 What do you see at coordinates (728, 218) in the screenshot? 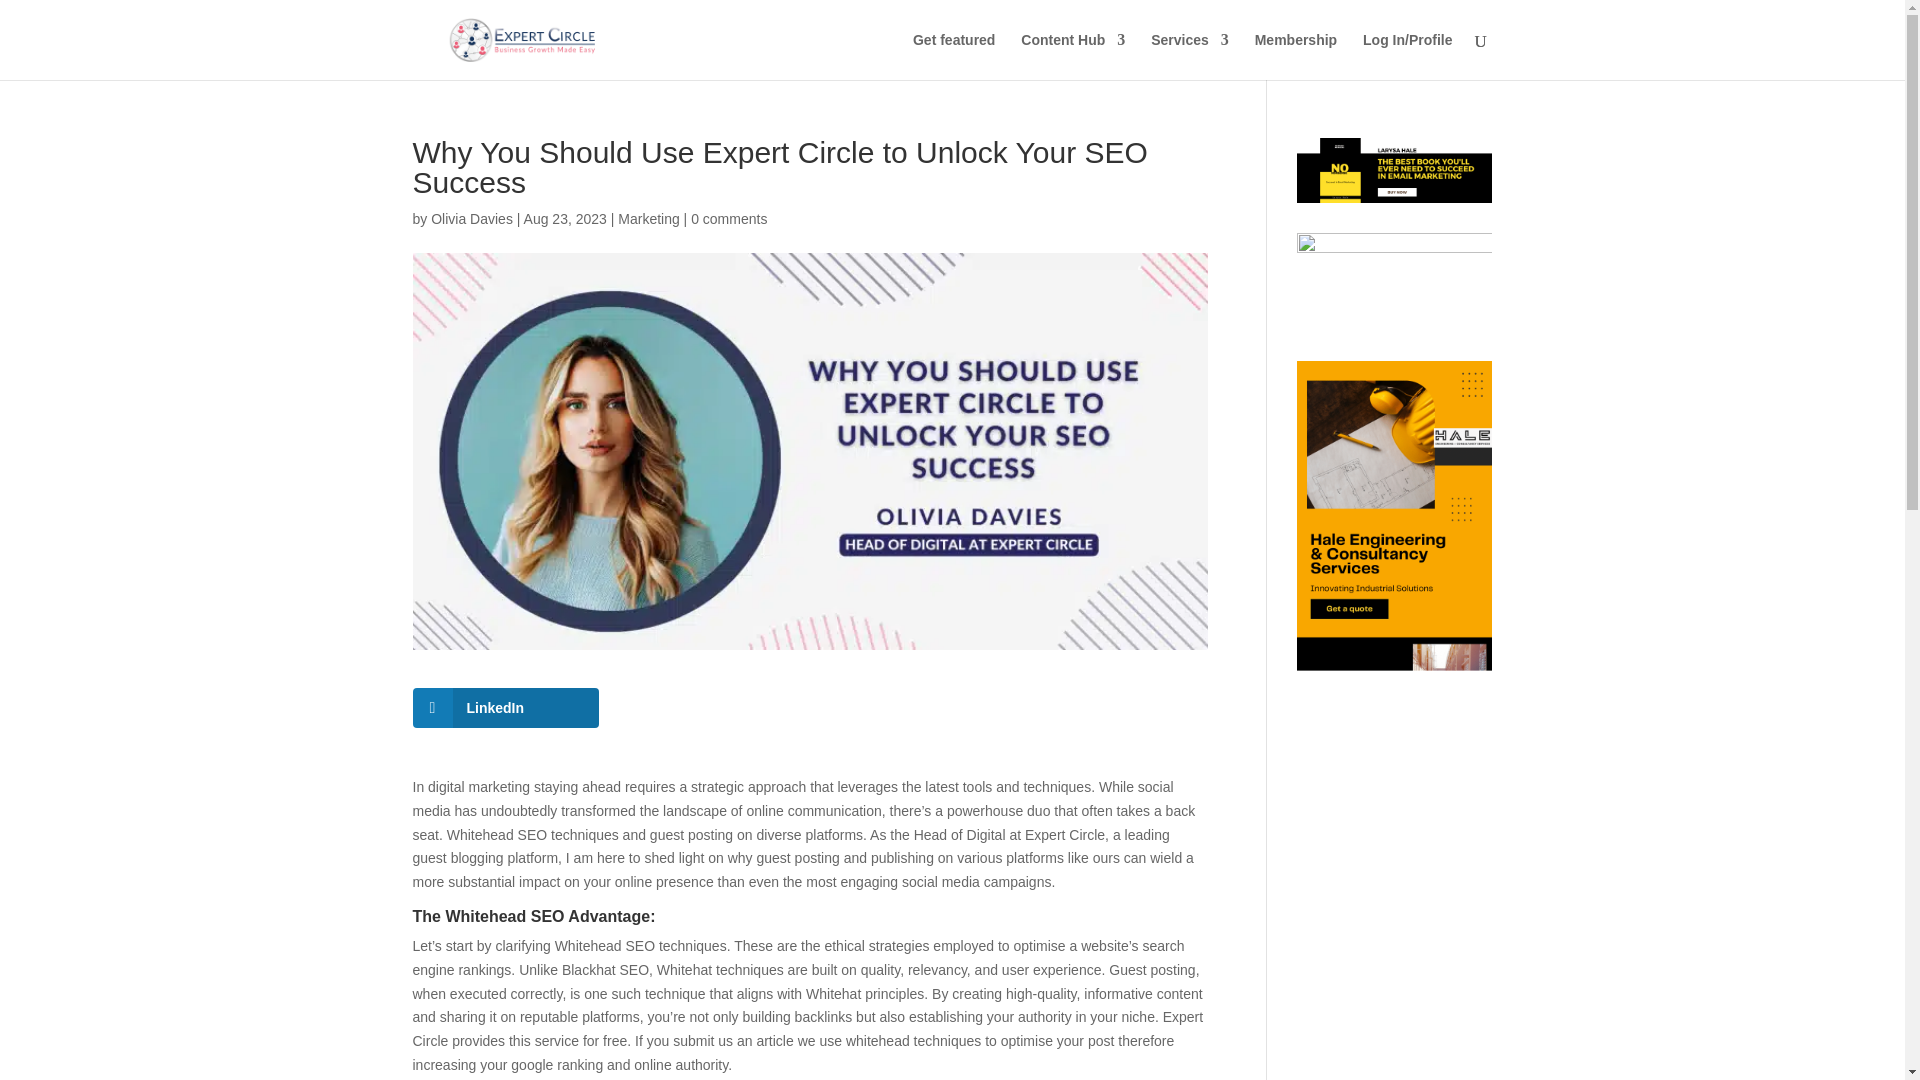
I see `0 comments` at bounding box center [728, 218].